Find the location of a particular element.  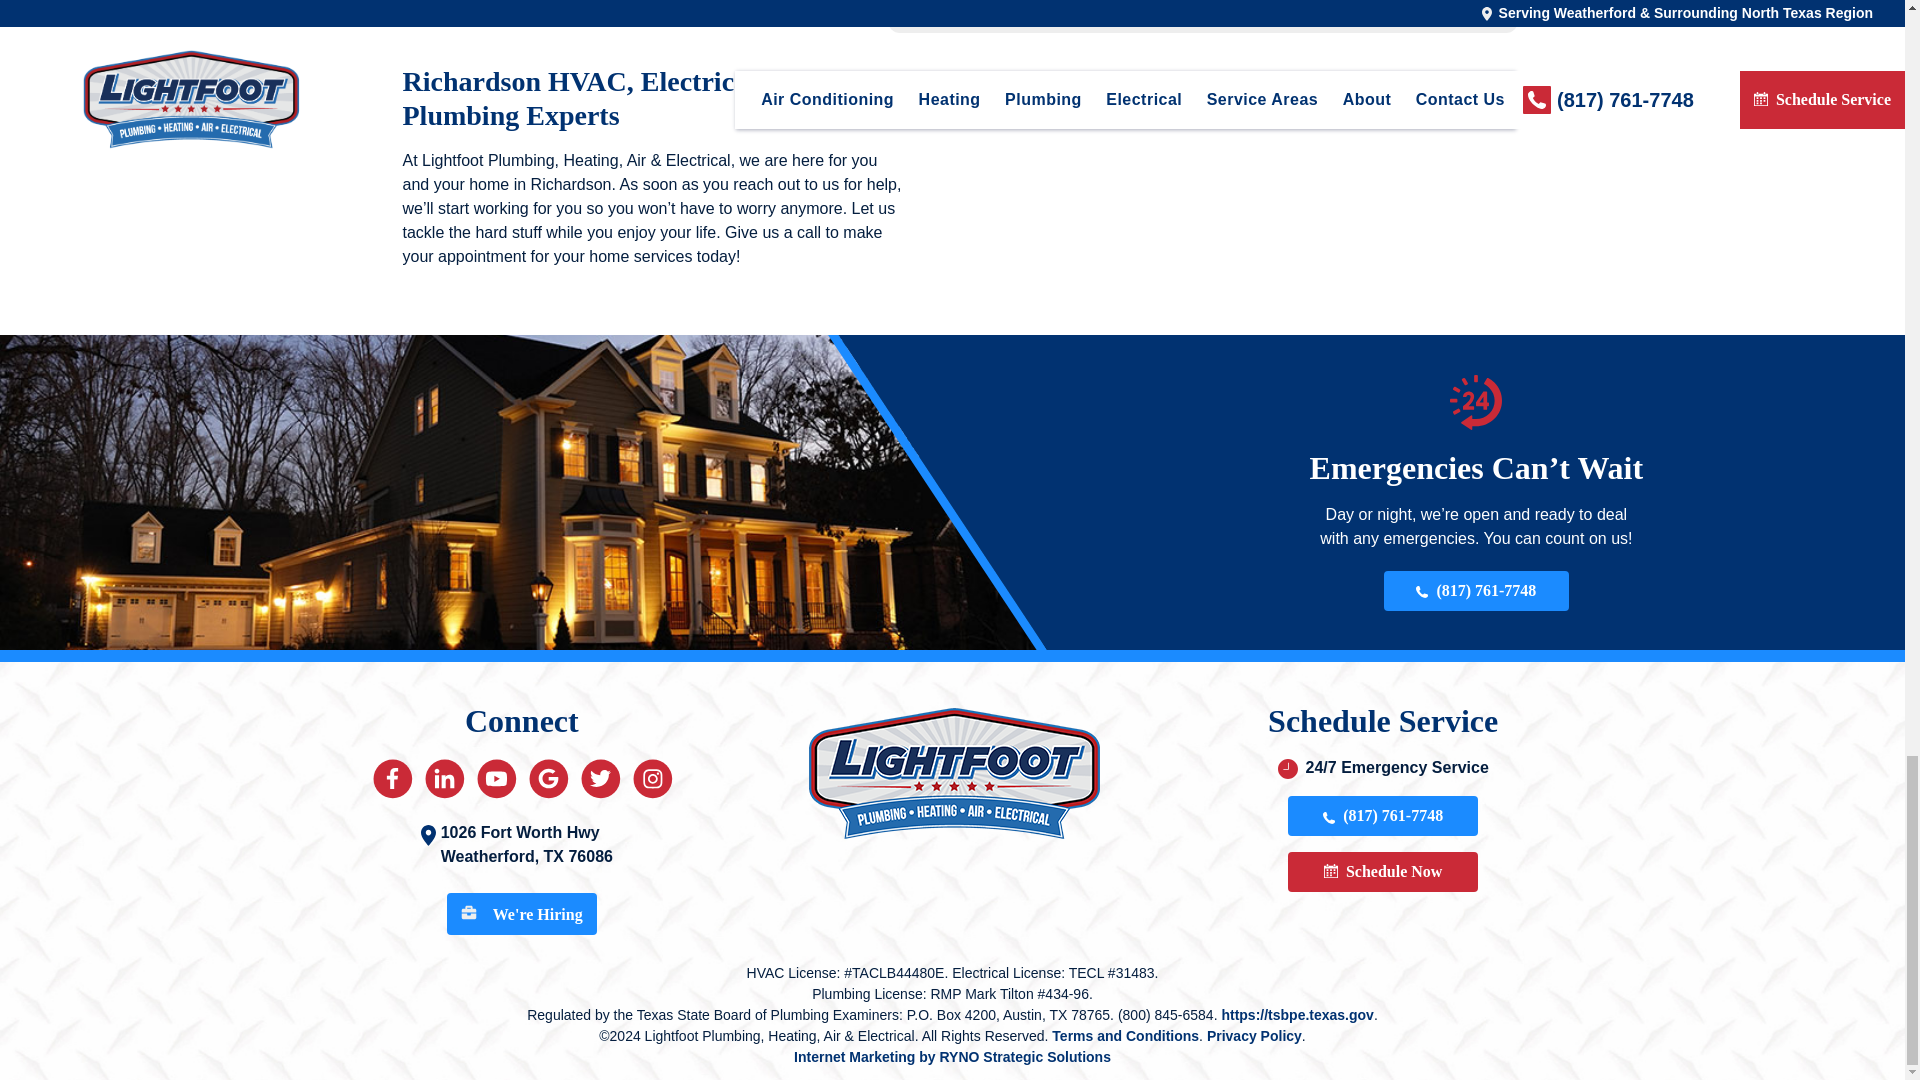

Linkedin is located at coordinates (444, 778).